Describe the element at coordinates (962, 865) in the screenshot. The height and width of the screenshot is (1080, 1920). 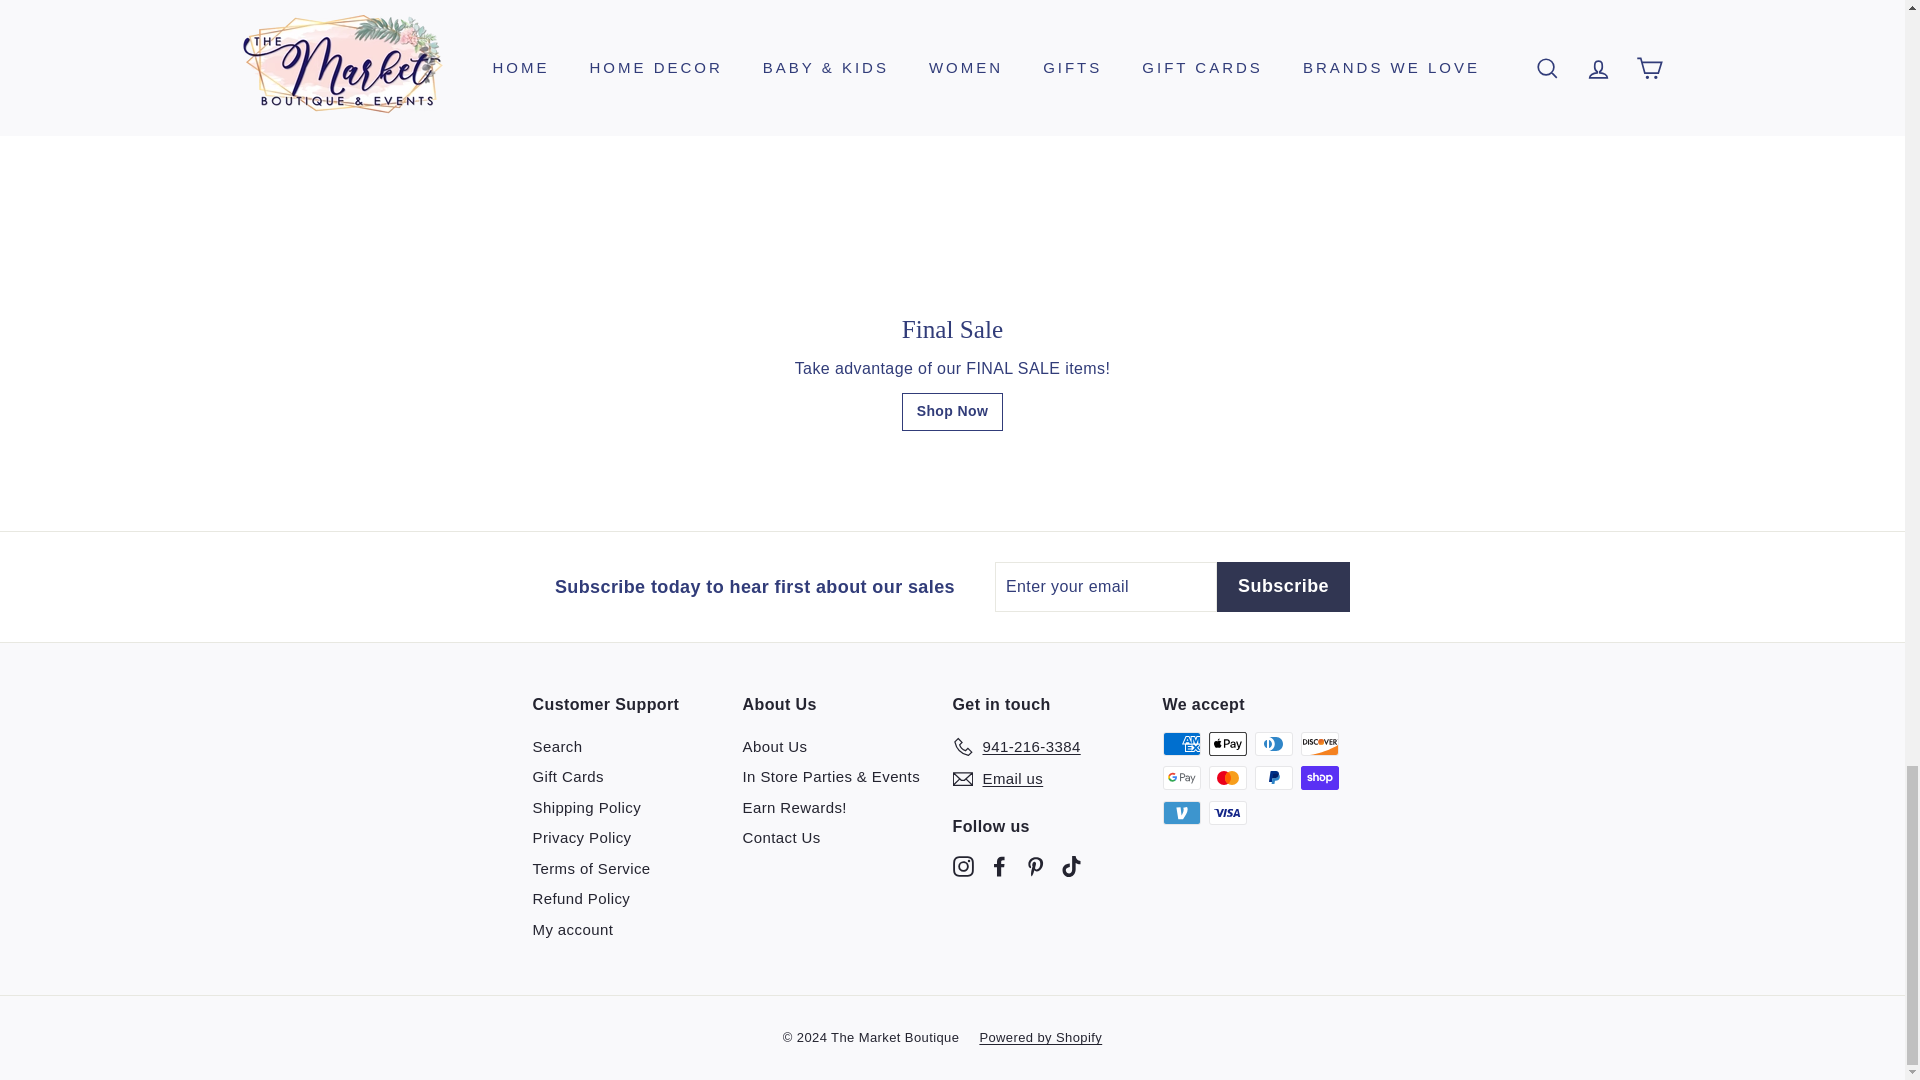
I see `The Market Boutique on Instagram` at that location.